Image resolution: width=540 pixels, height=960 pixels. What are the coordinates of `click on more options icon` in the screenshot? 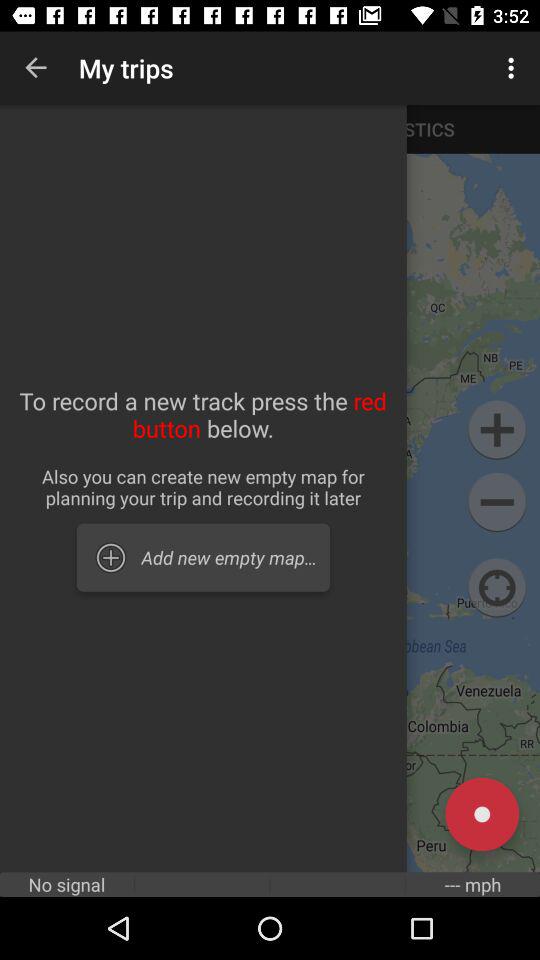 It's located at (514, 68).